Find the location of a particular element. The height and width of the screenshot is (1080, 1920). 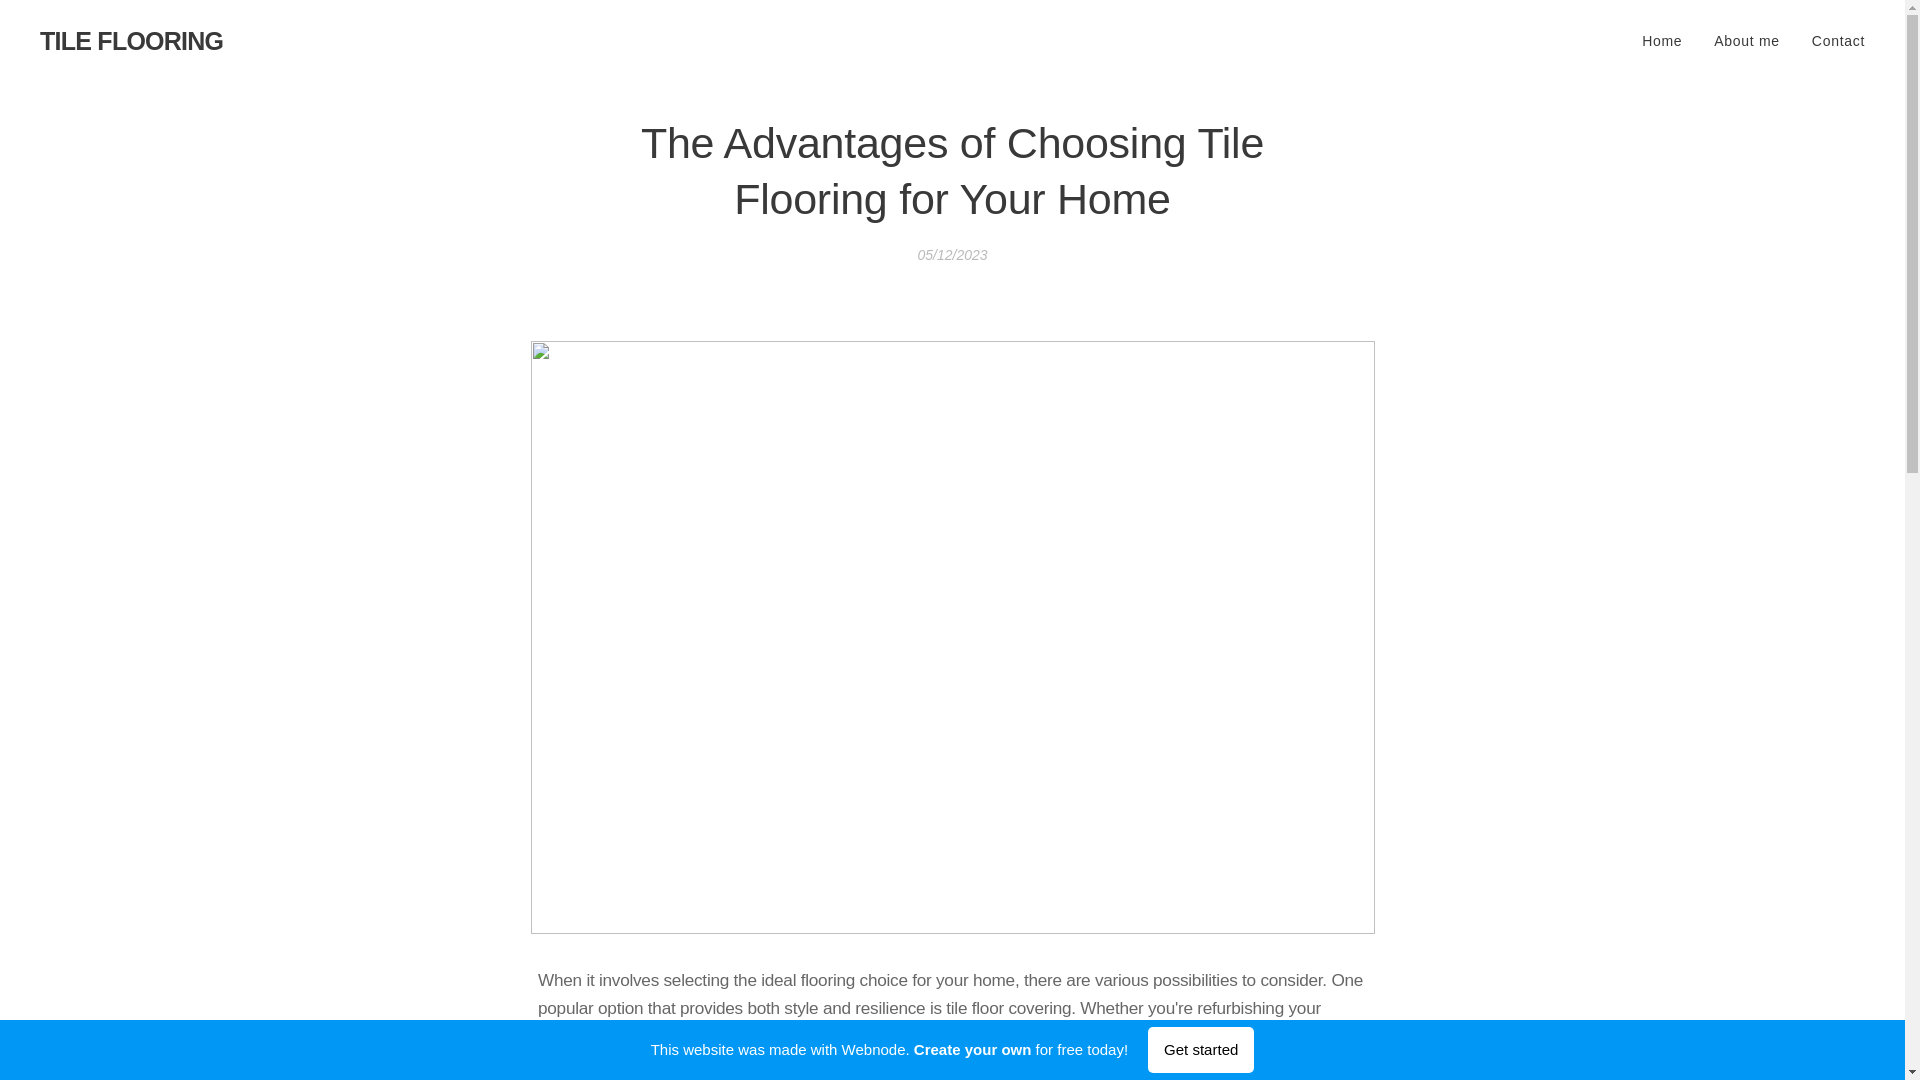

About me is located at coordinates (1746, 40).